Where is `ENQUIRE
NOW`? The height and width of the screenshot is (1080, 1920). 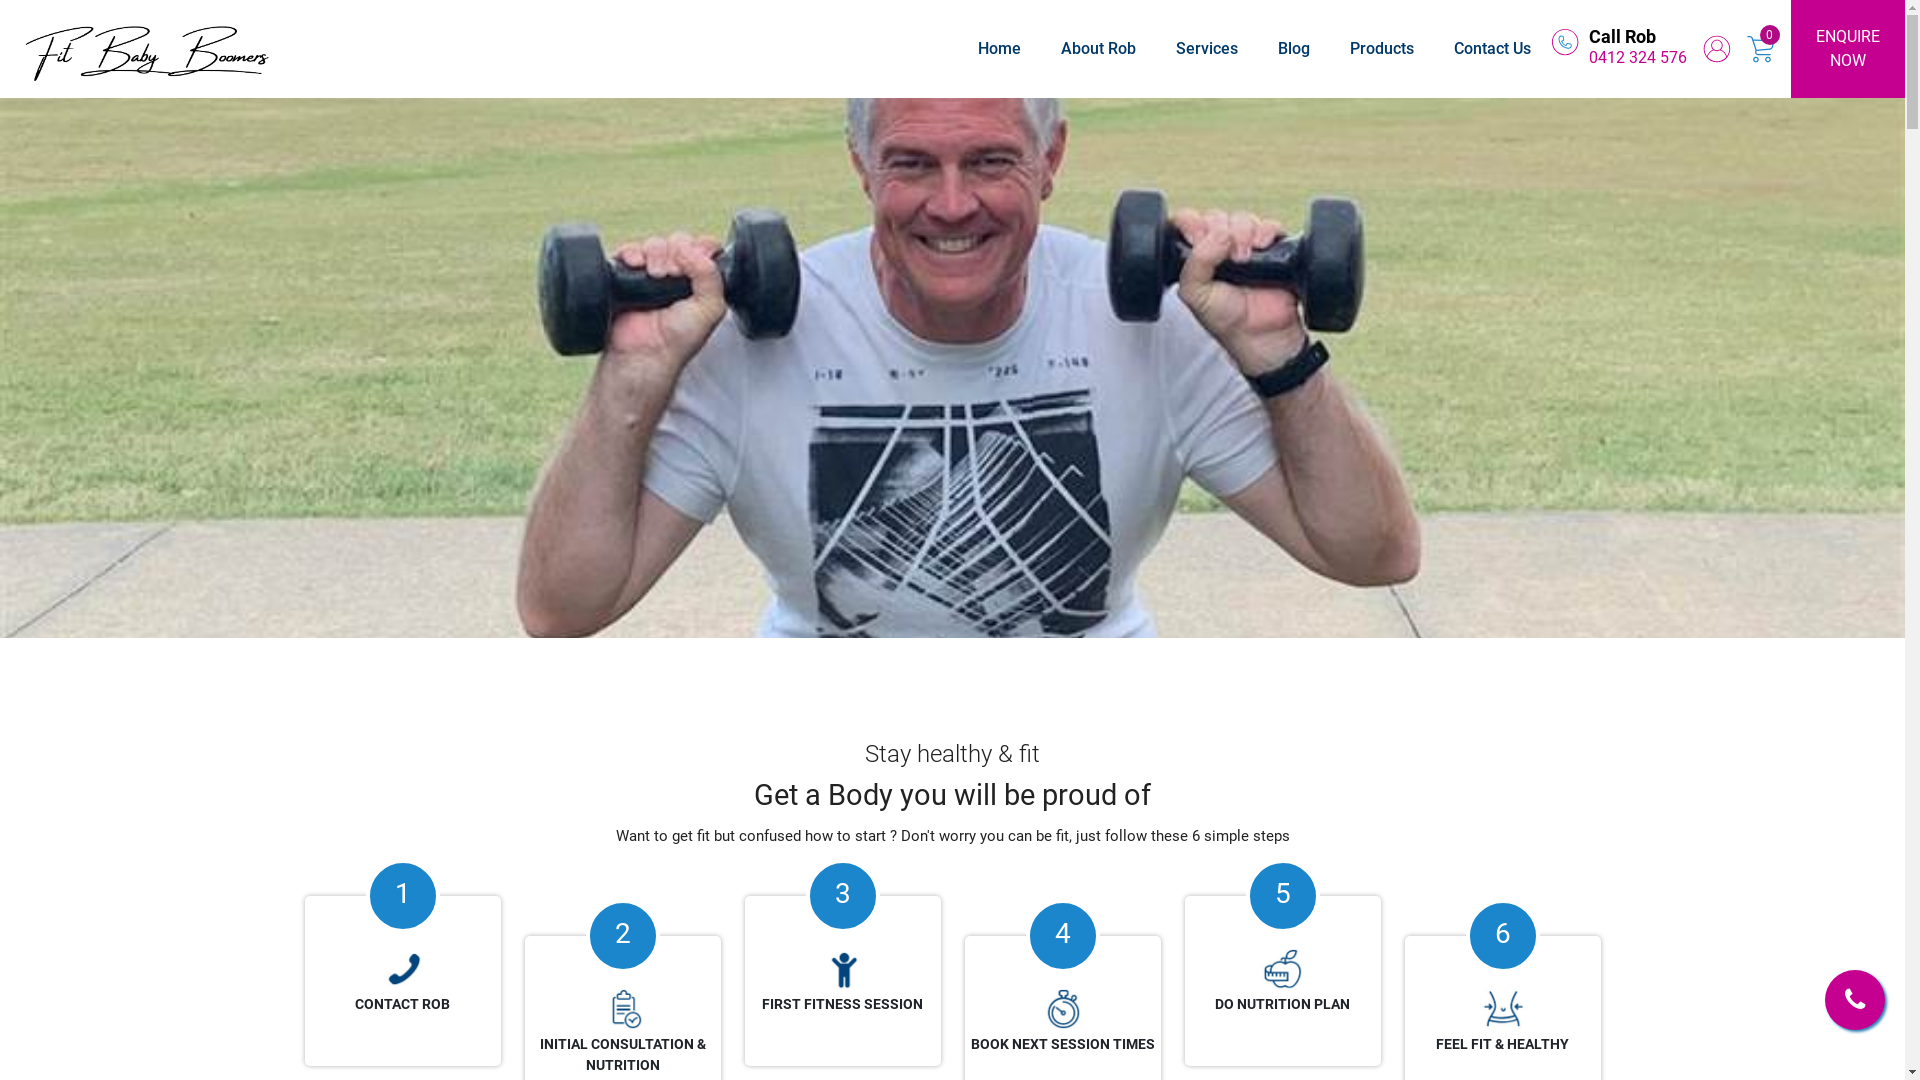
ENQUIRE
NOW is located at coordinates (1848, 49).